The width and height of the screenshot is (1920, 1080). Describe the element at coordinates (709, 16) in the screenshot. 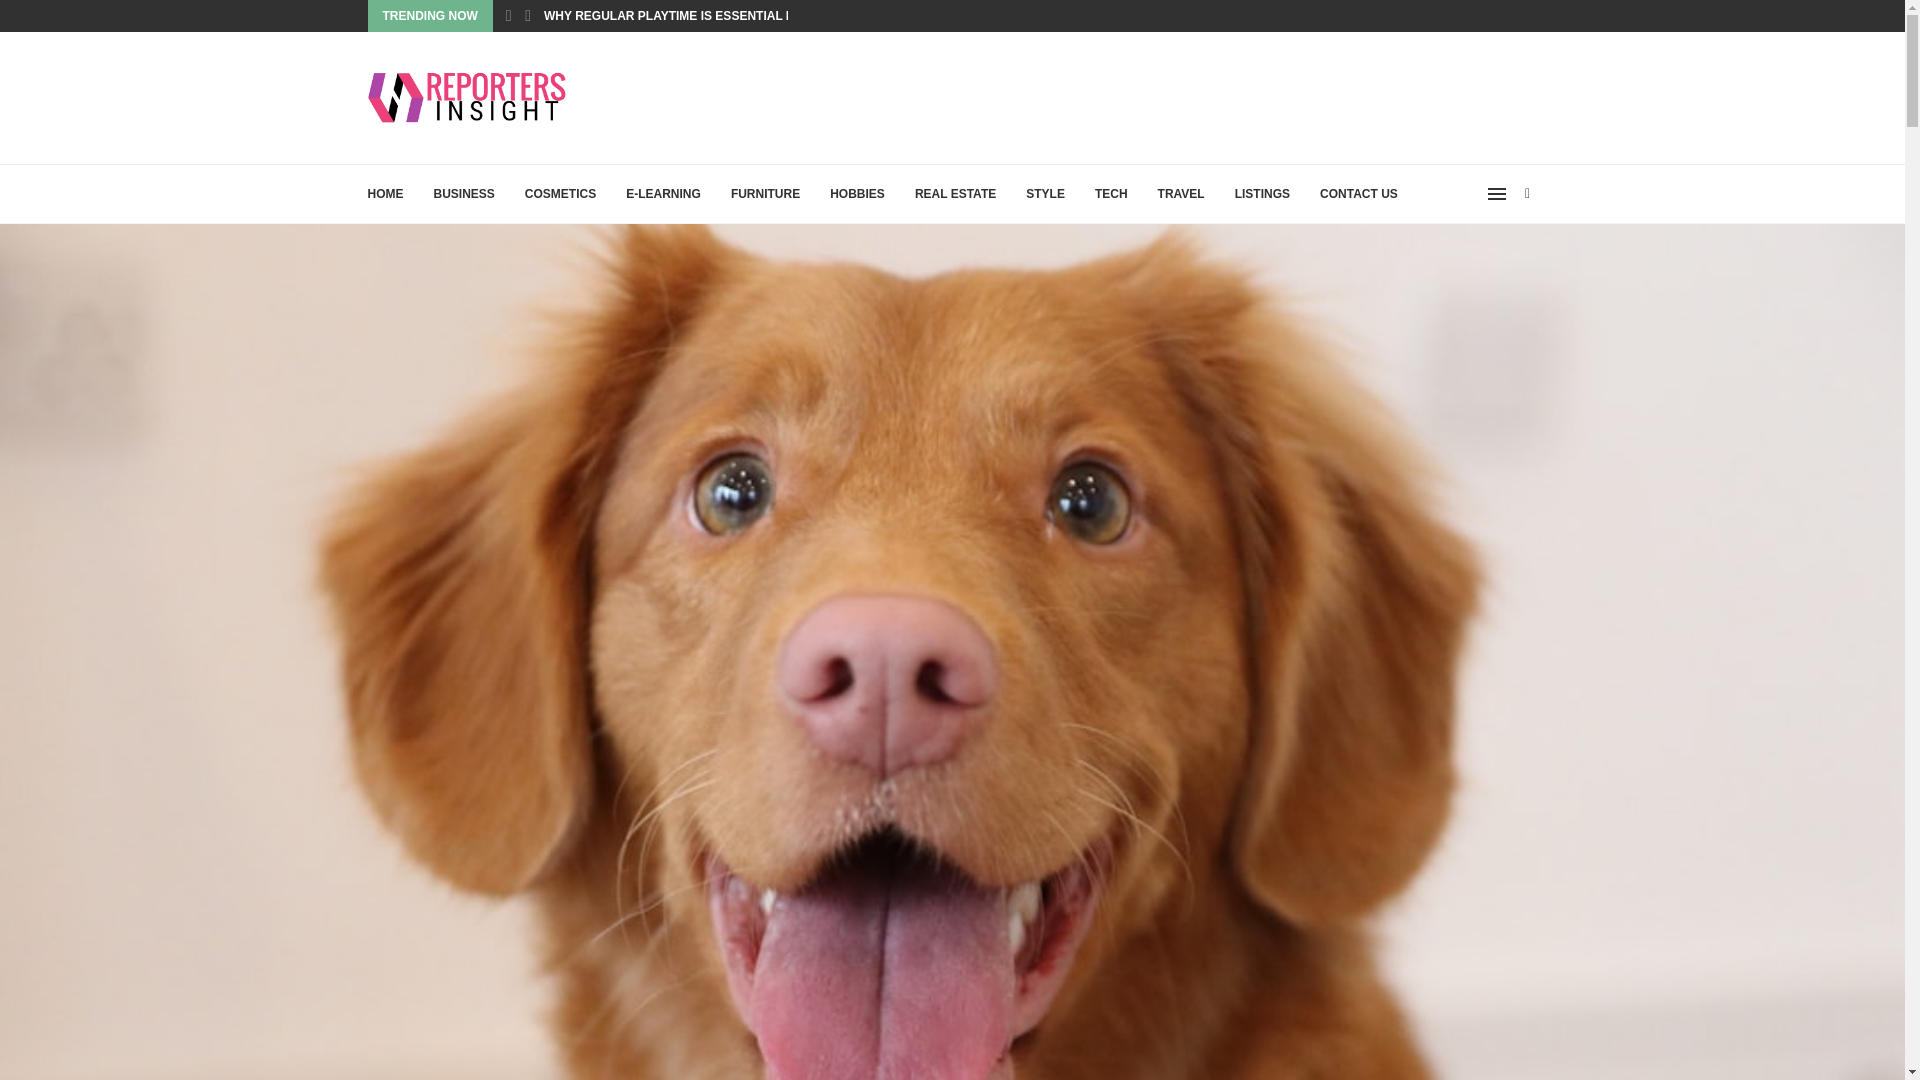

I see `WHY REGULAR PLAYTIME IS ESSENTIAL FOR YOUR PET` at that location.